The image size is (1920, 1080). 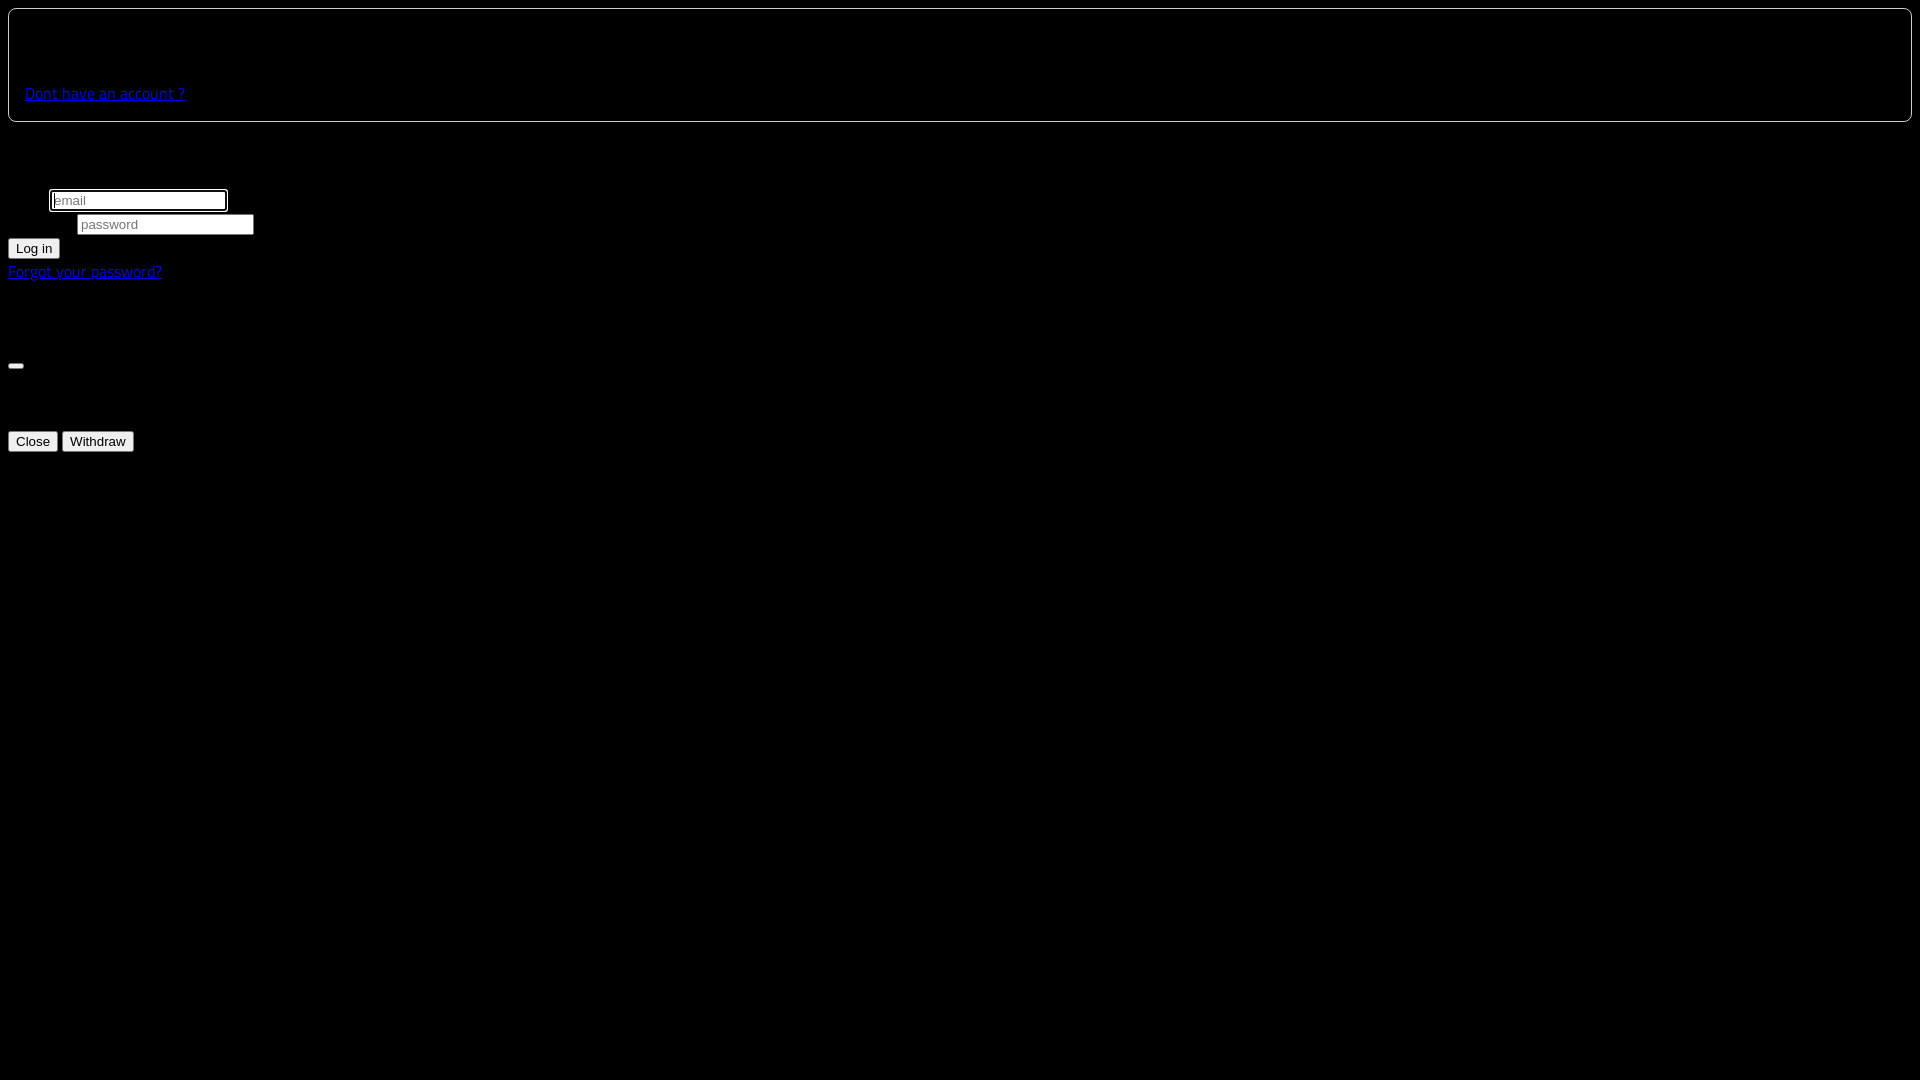 I want to click on Log in, so click(x=34, y=248).